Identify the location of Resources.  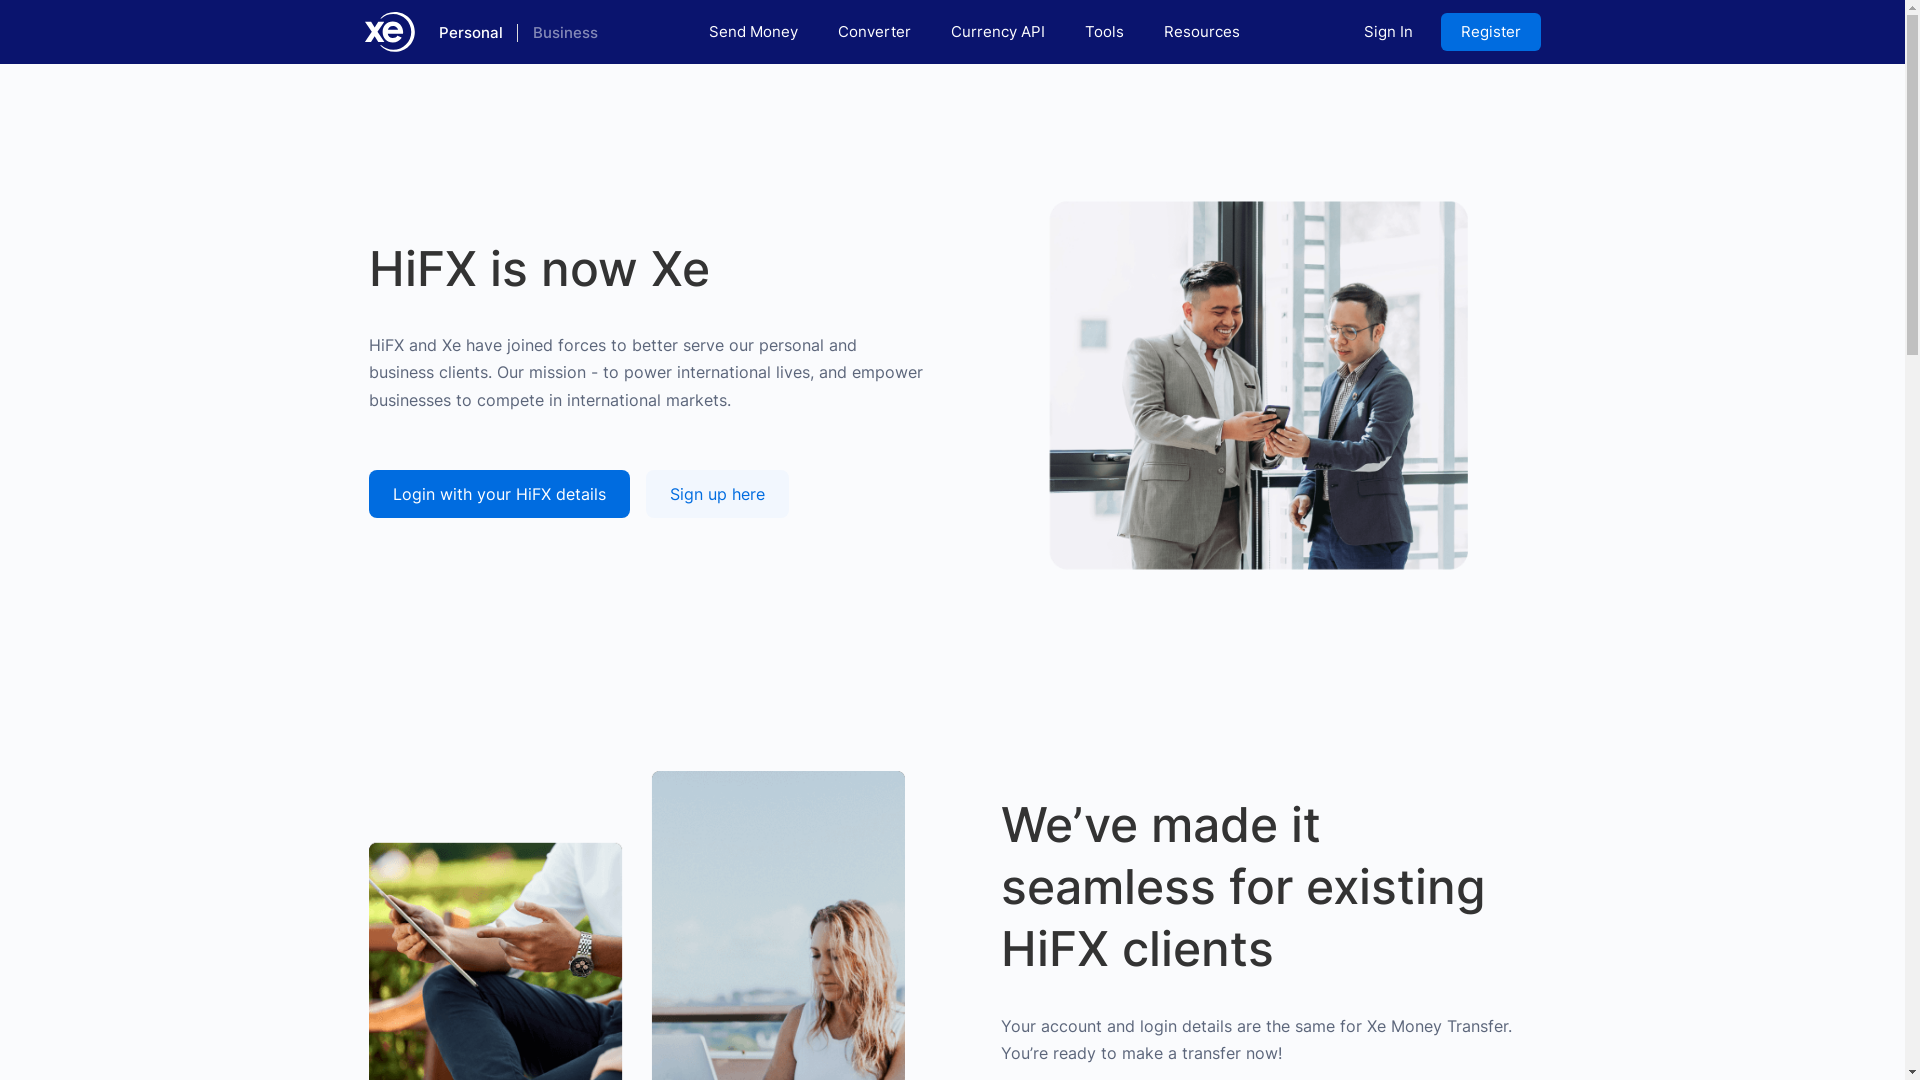
(1202, 32).